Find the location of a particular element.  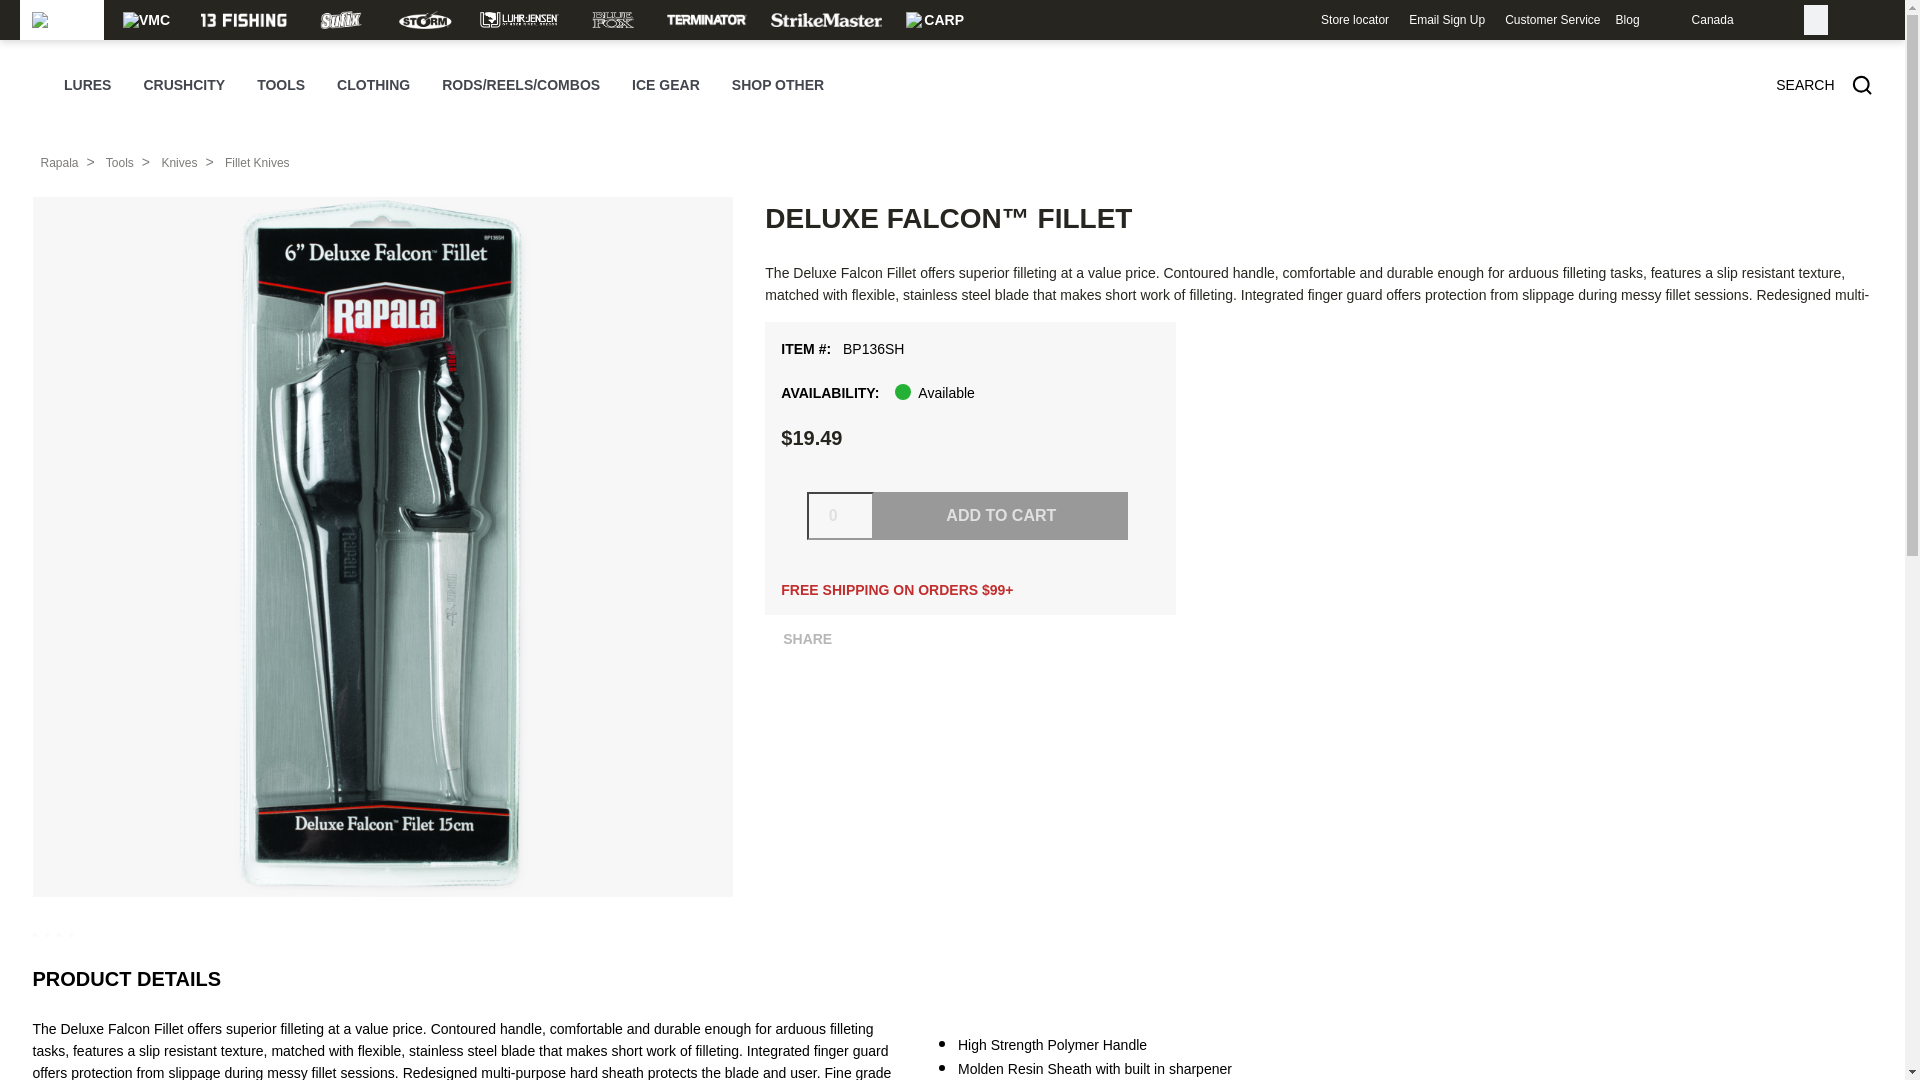

Customer Service is located at coordinates (1552, 20).